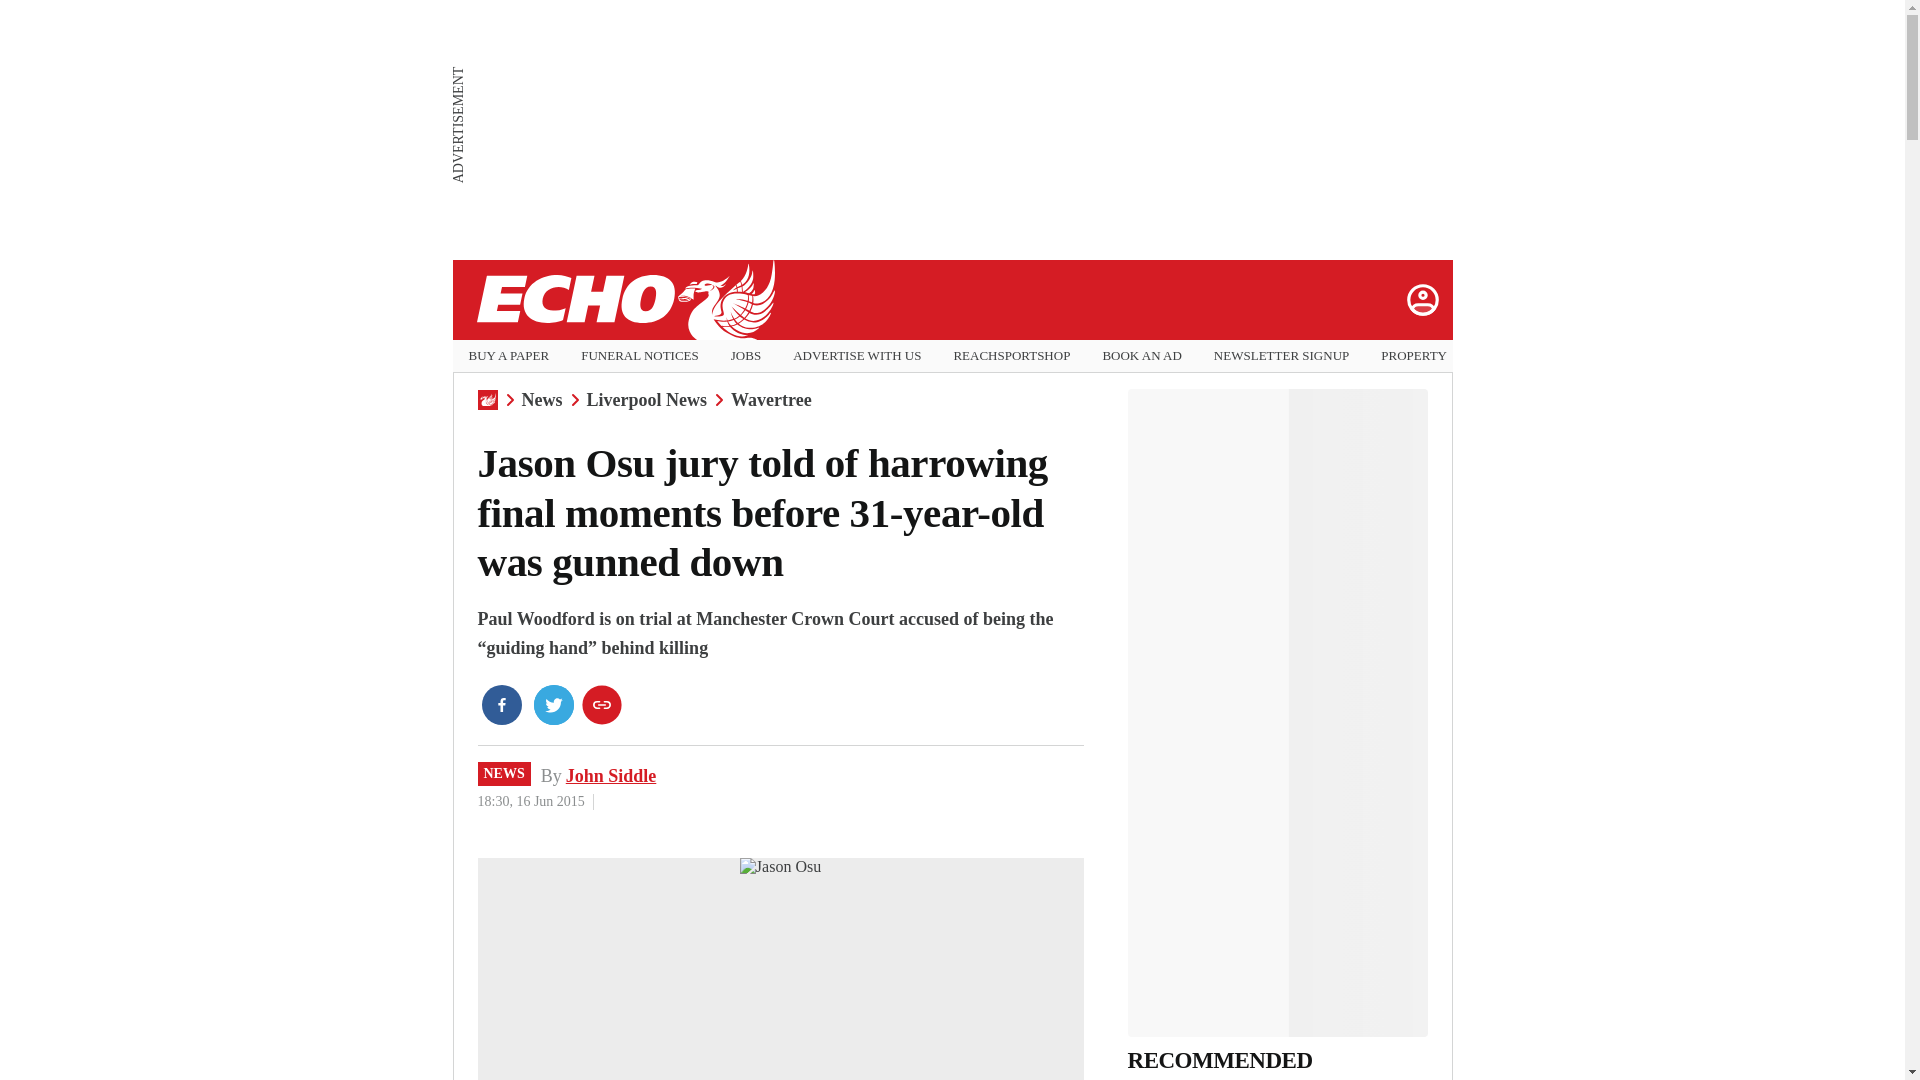  What do you see at coordinates (624, 300) in the screenshot?
I see `Go to the Liverpool Echo homepage` at bounding box center [624, 300].